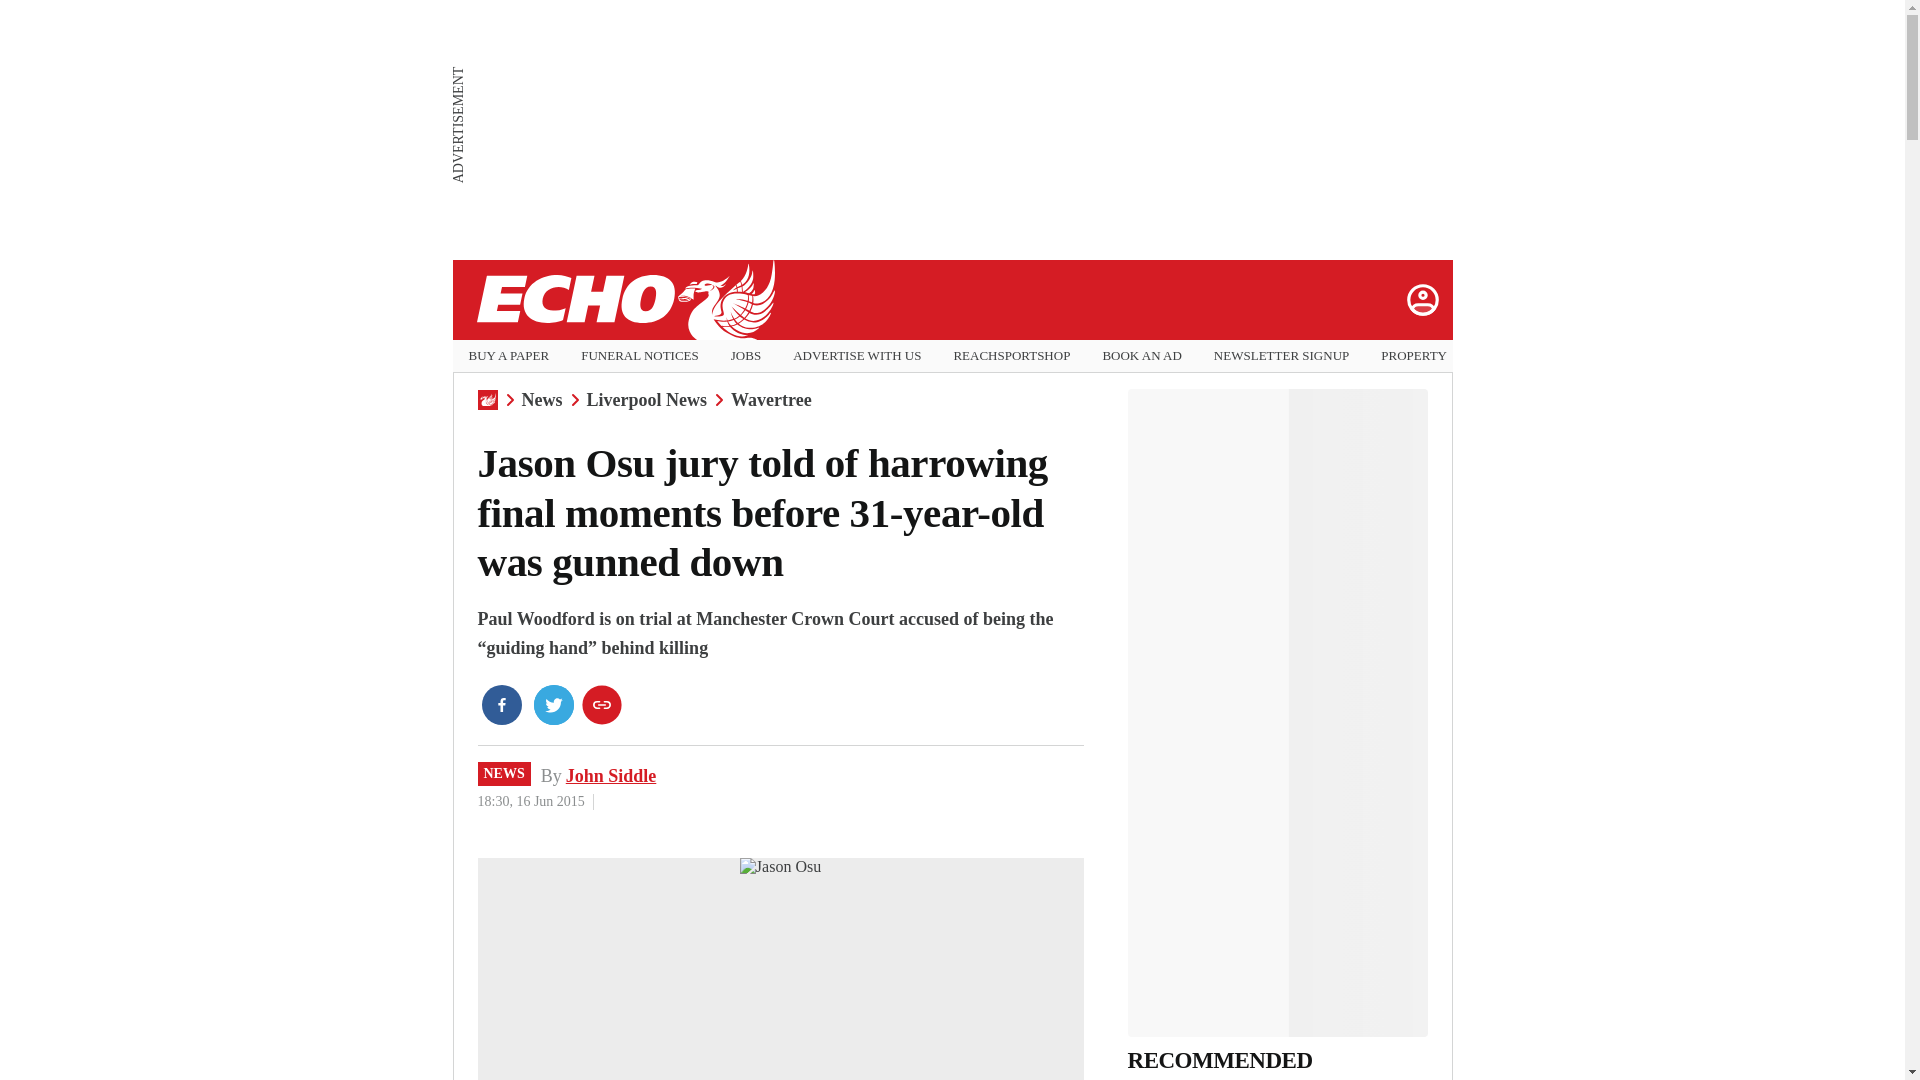  What do you see at coordinates (624, 300) in the screenshot?
I see `Go to the Liverpool Echo homepage` at bounding box center [624, 300].